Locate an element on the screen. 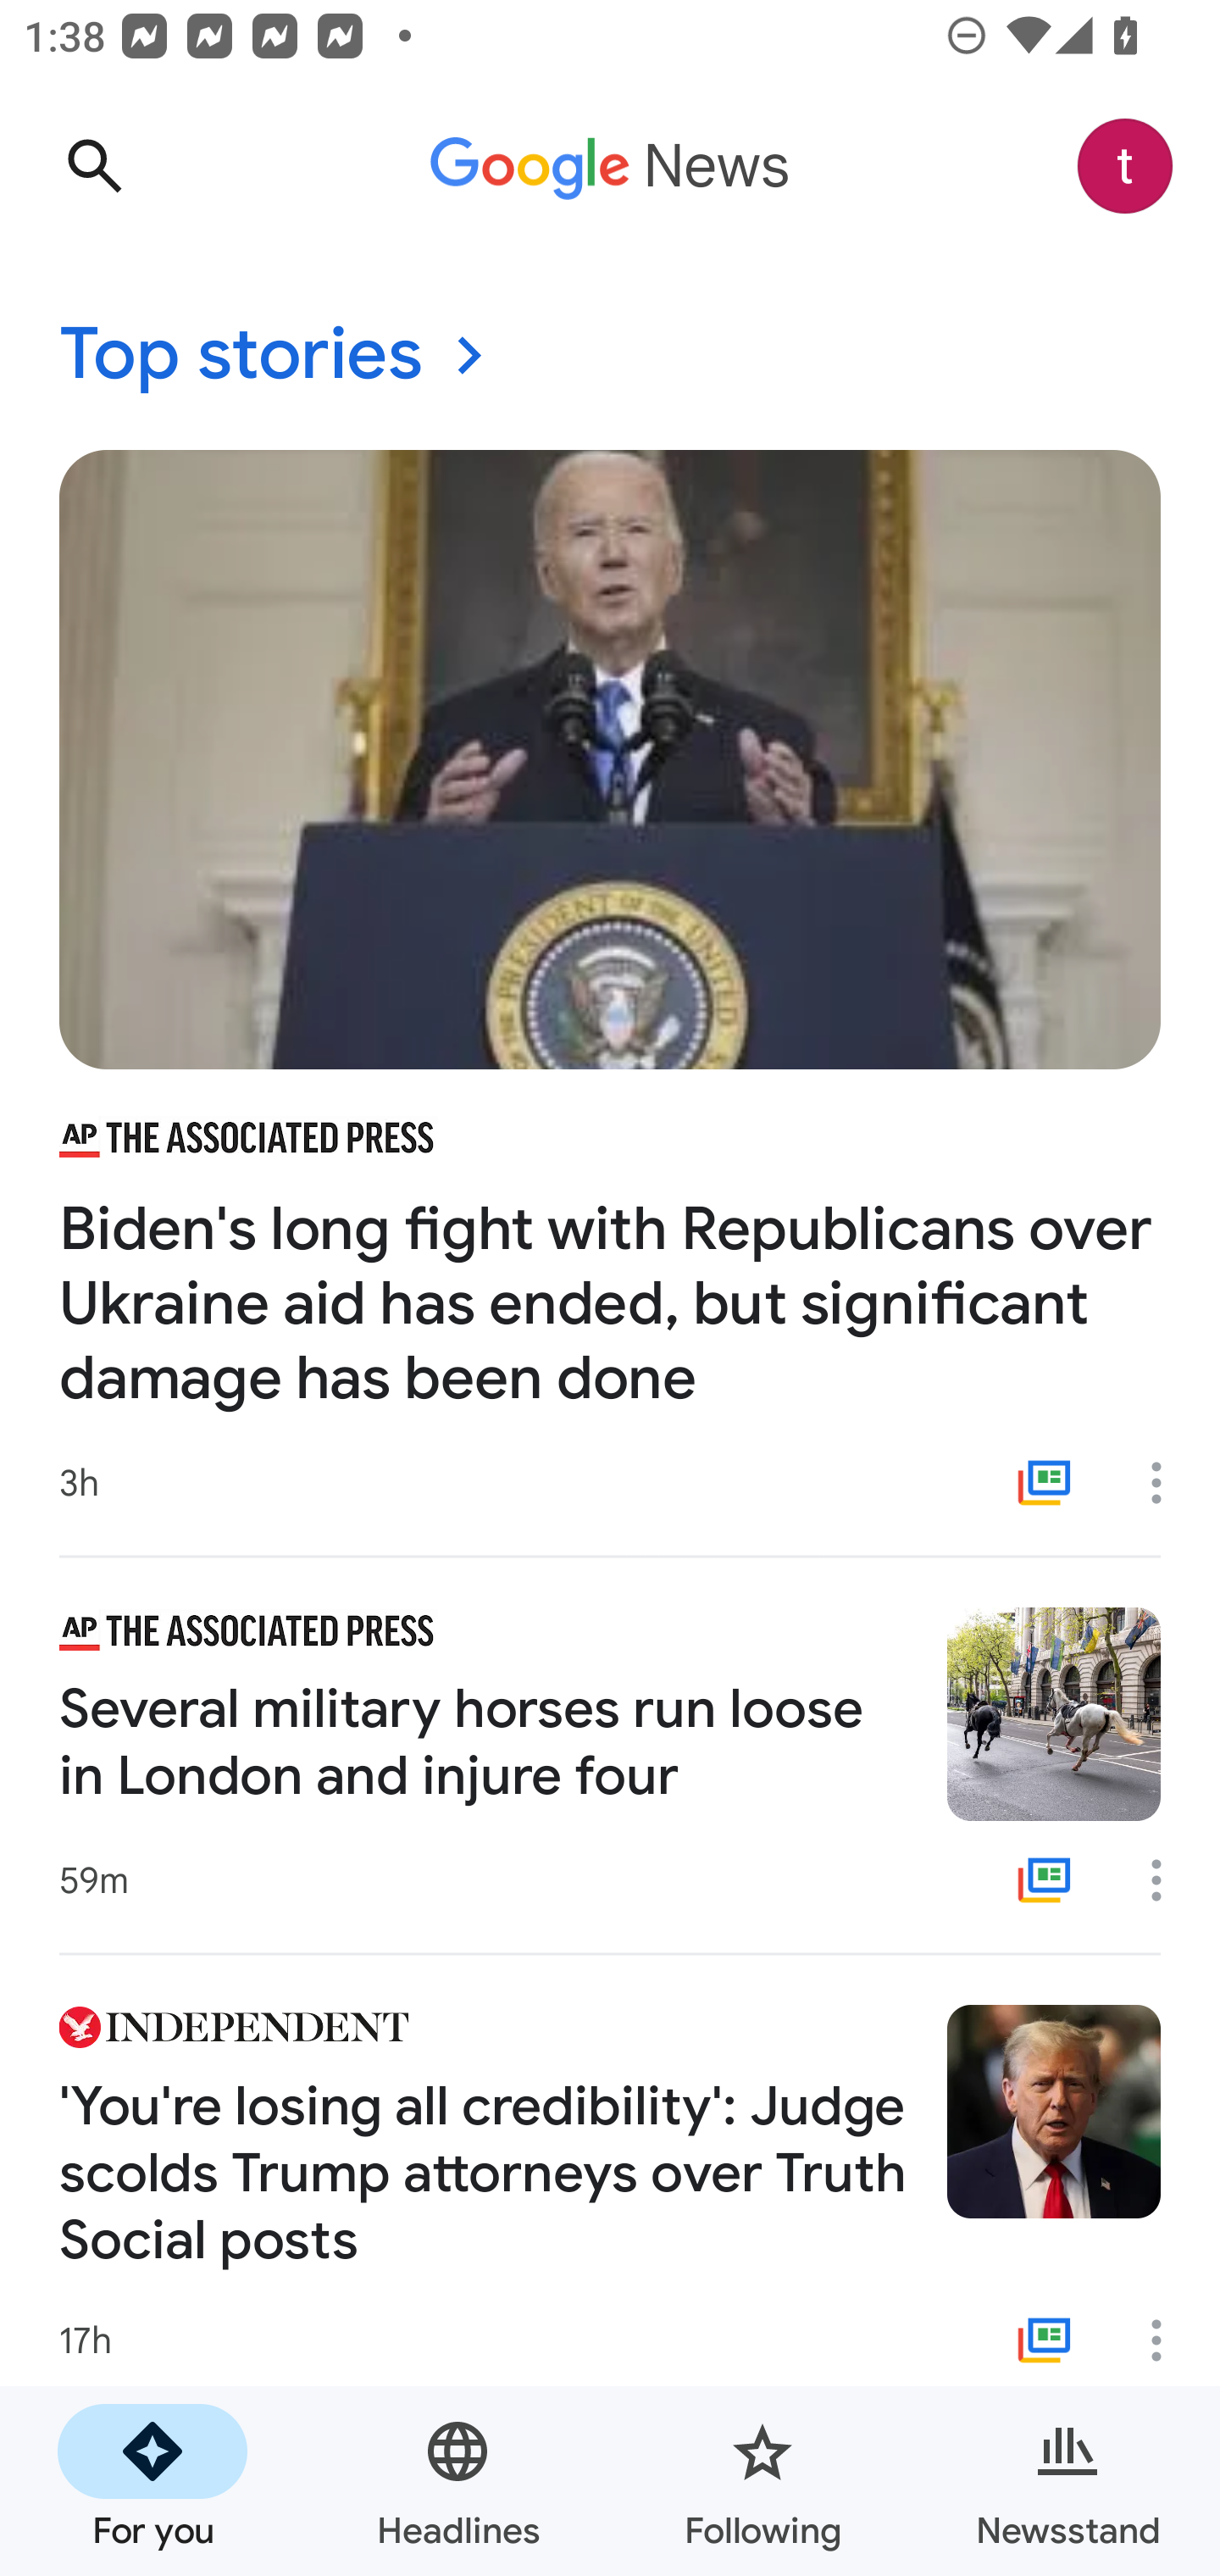 Image resolution: width=1220 pixels, height=2576 pixels. More options is located at coordinates (1167, 2340).